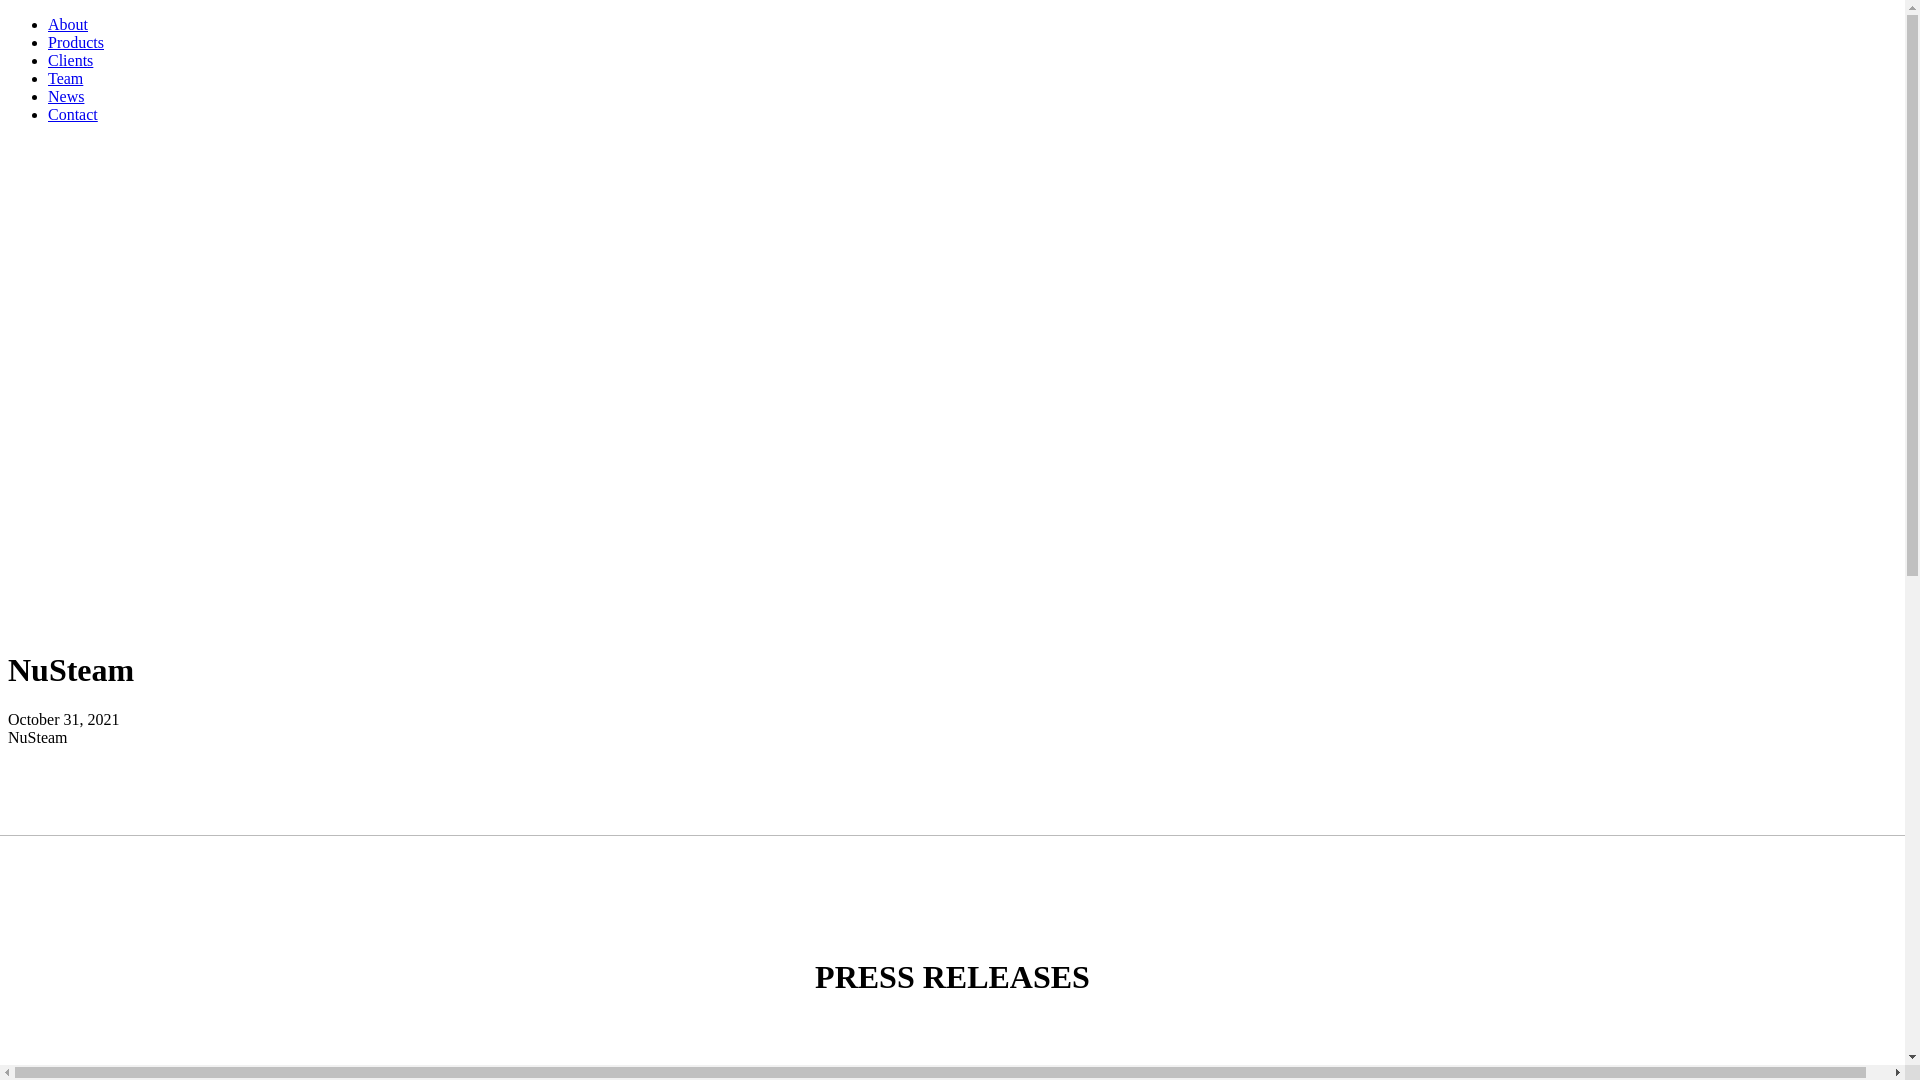  Describe the element at coordinates (972, 25) in the screenshot. I see `About` at that location.